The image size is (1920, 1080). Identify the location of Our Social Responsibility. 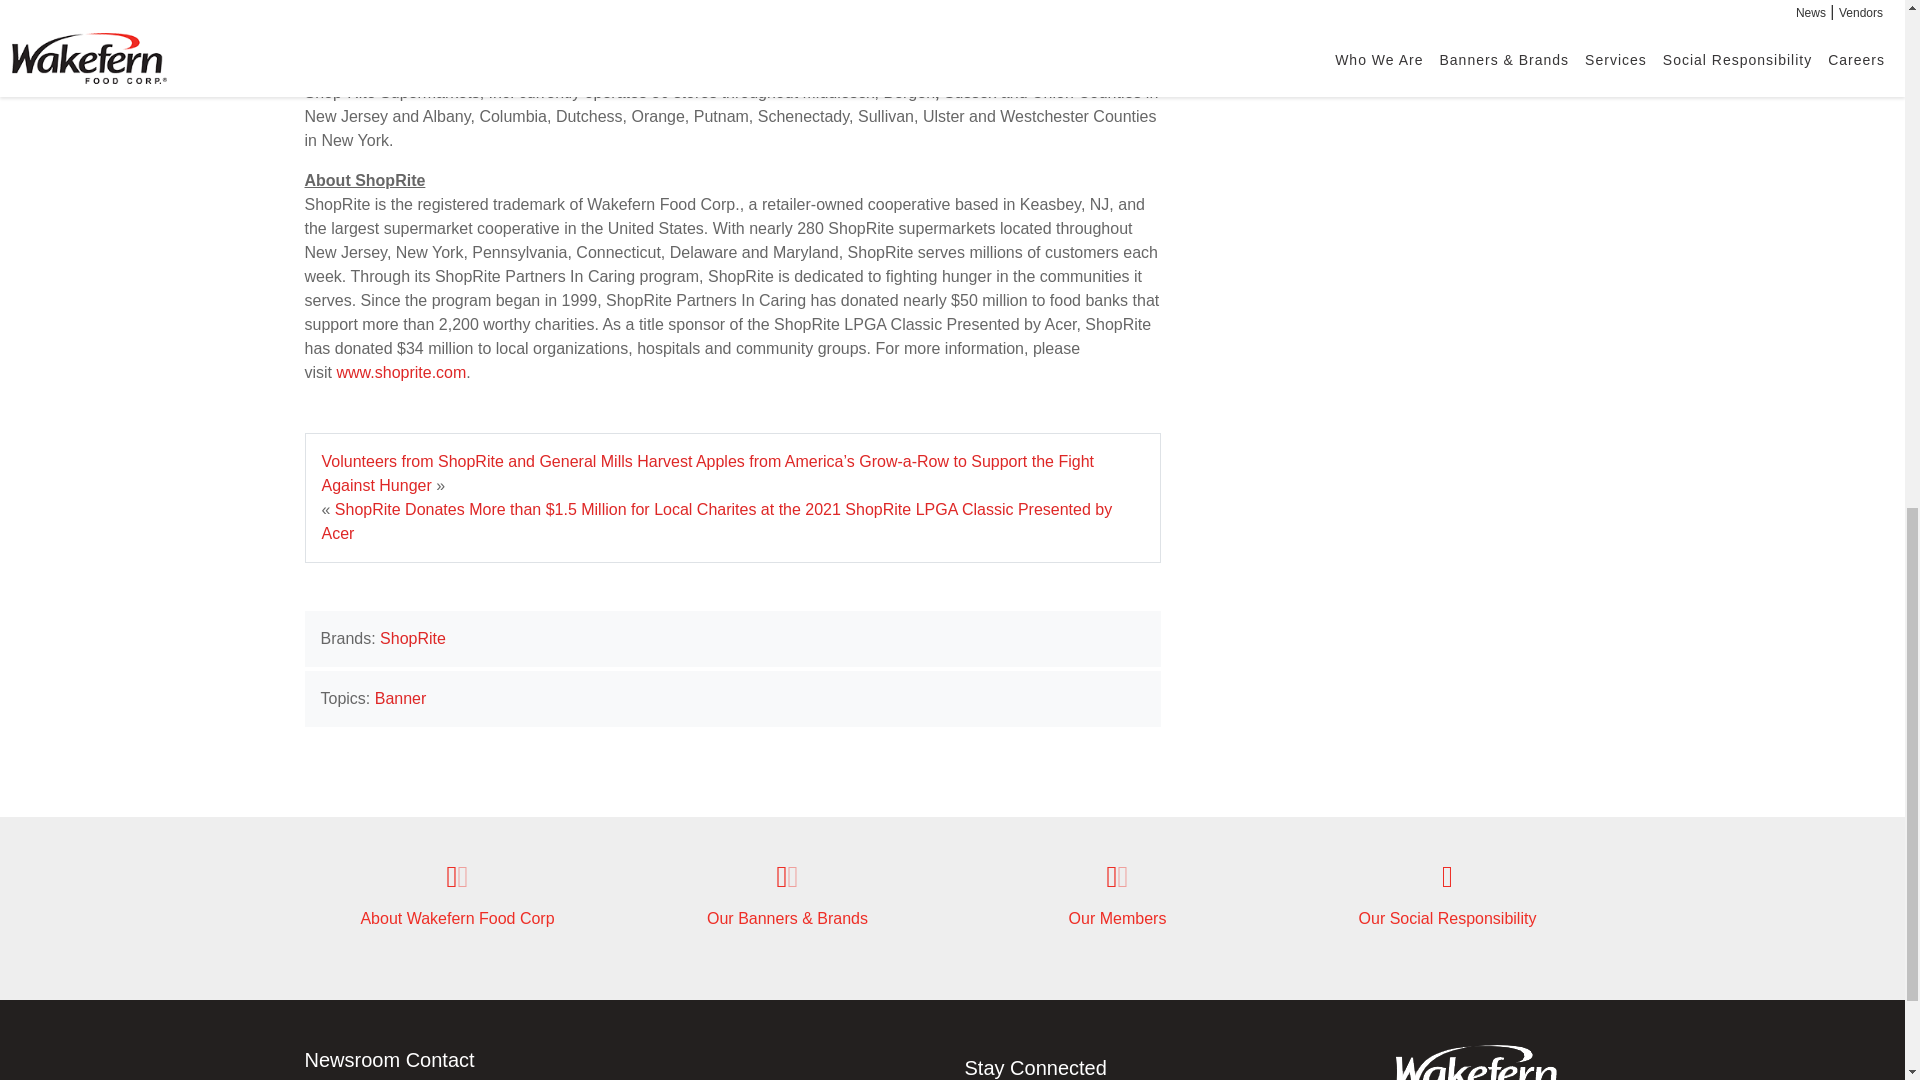
(1446, 896).